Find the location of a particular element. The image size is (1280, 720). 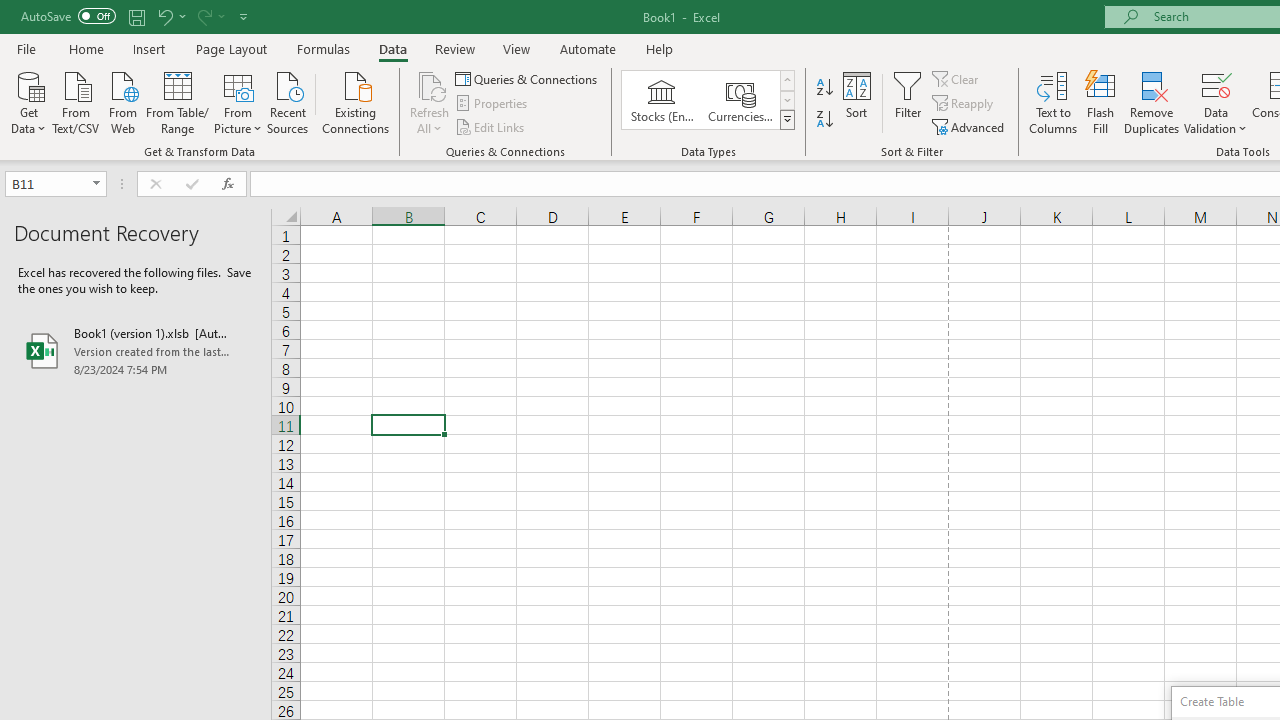

Automate is located at coordinates (588, 48).